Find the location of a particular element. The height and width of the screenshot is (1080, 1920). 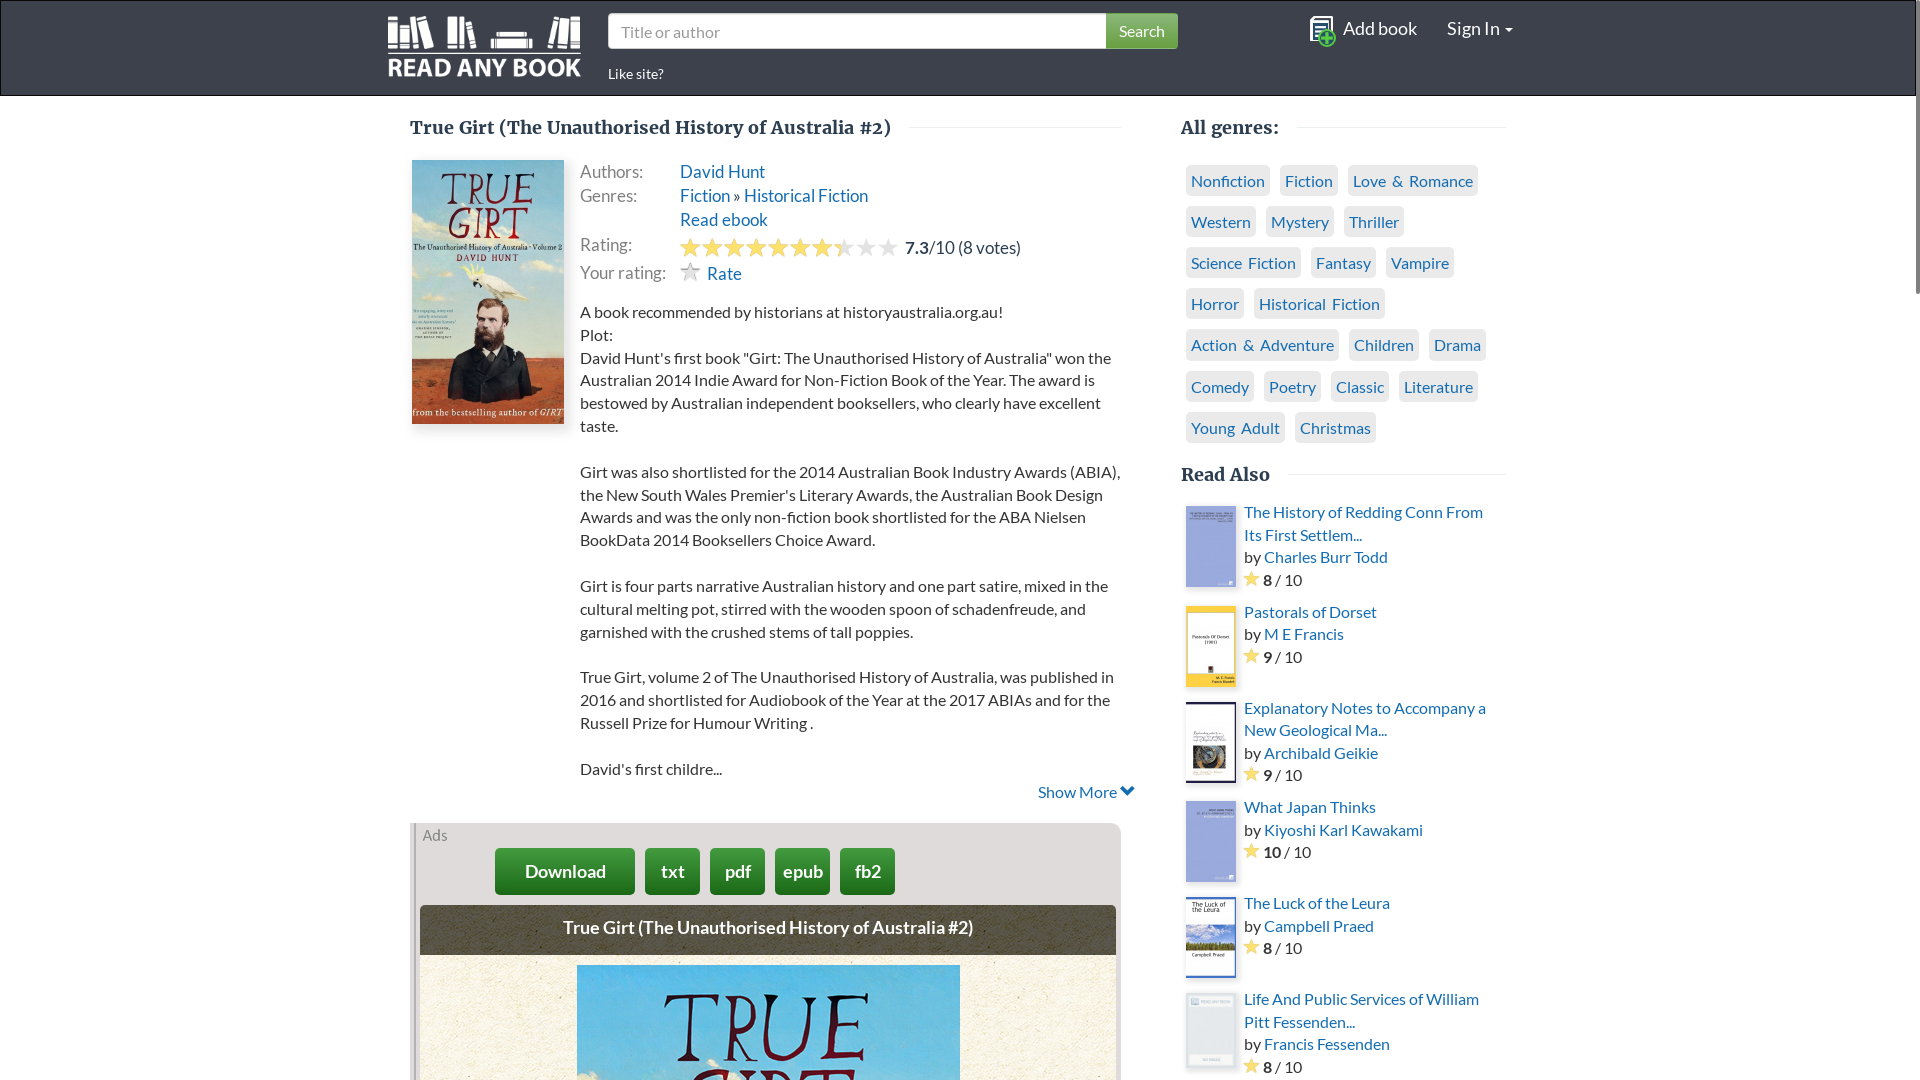

Pastorals of Dorset is located at coordinates (1310, 612).